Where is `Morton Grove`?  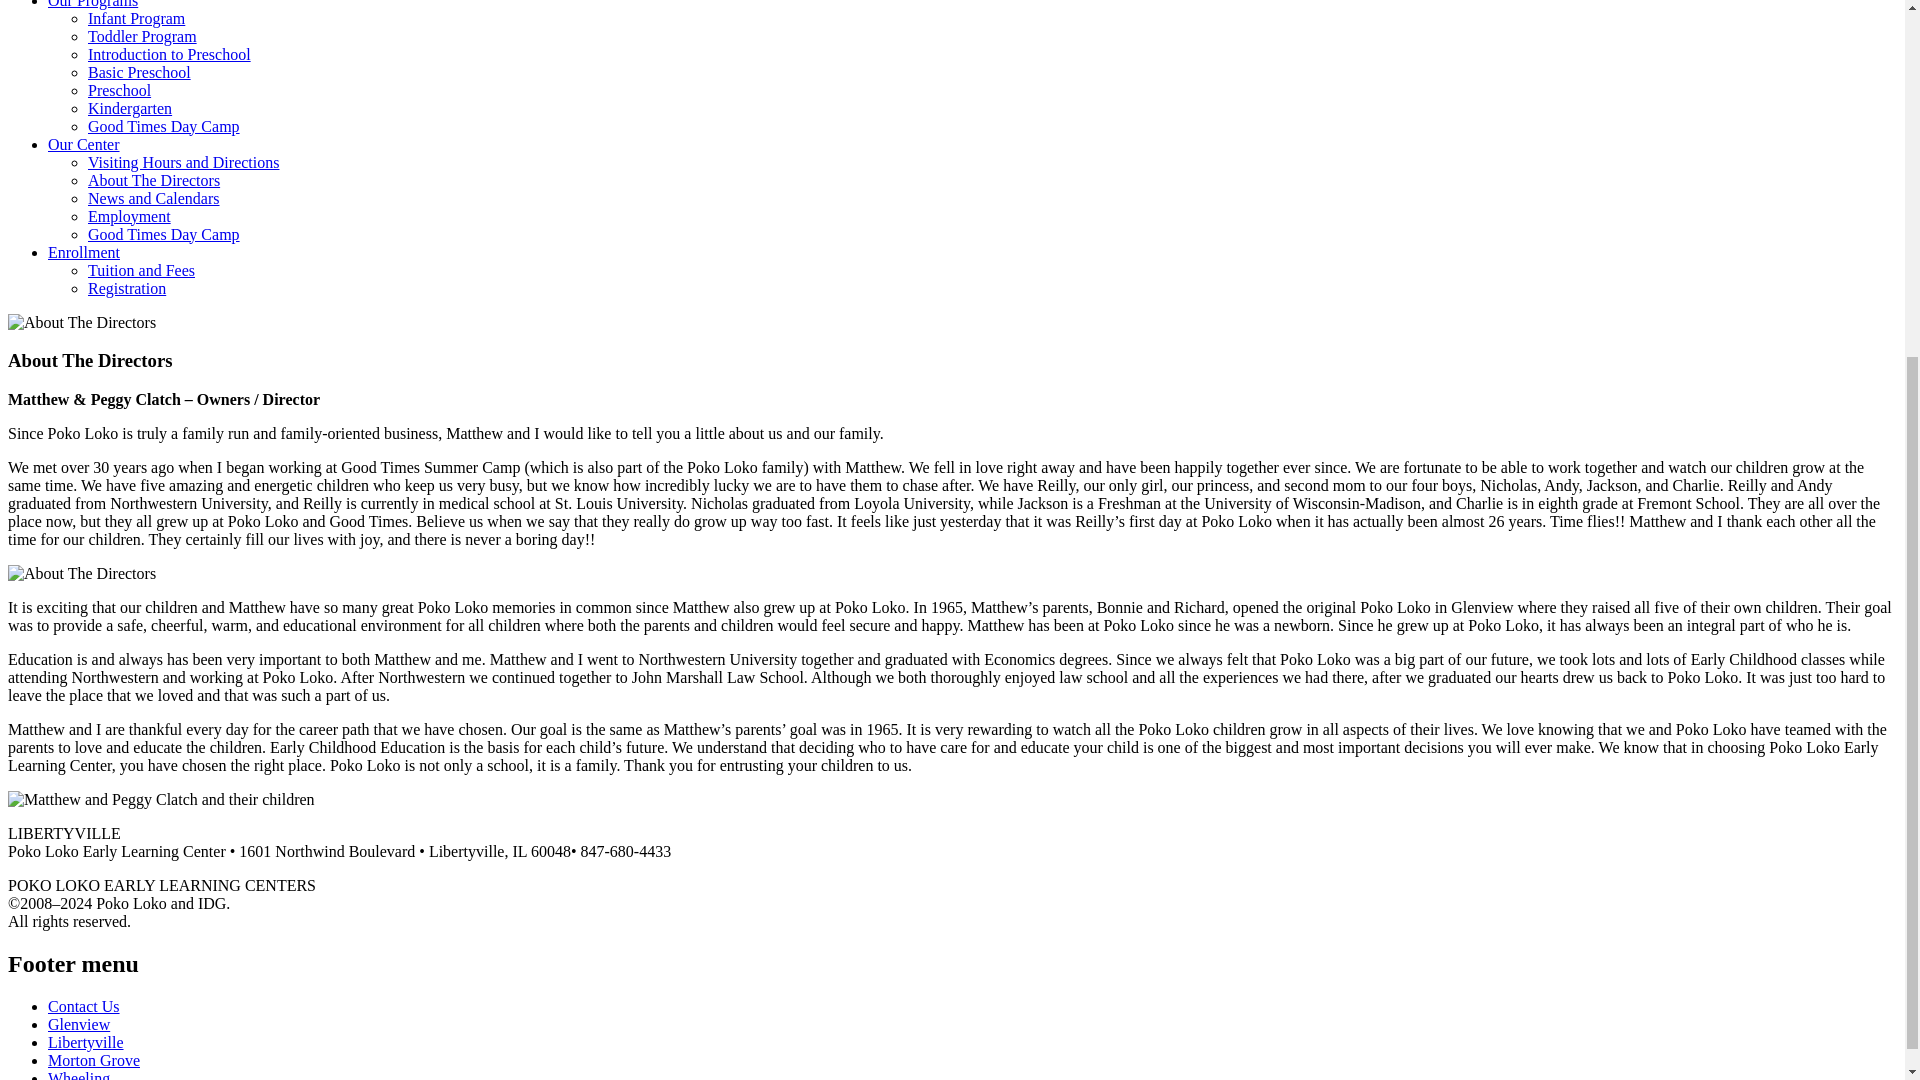 Morton Grove is located at coordinates (94, 1060).